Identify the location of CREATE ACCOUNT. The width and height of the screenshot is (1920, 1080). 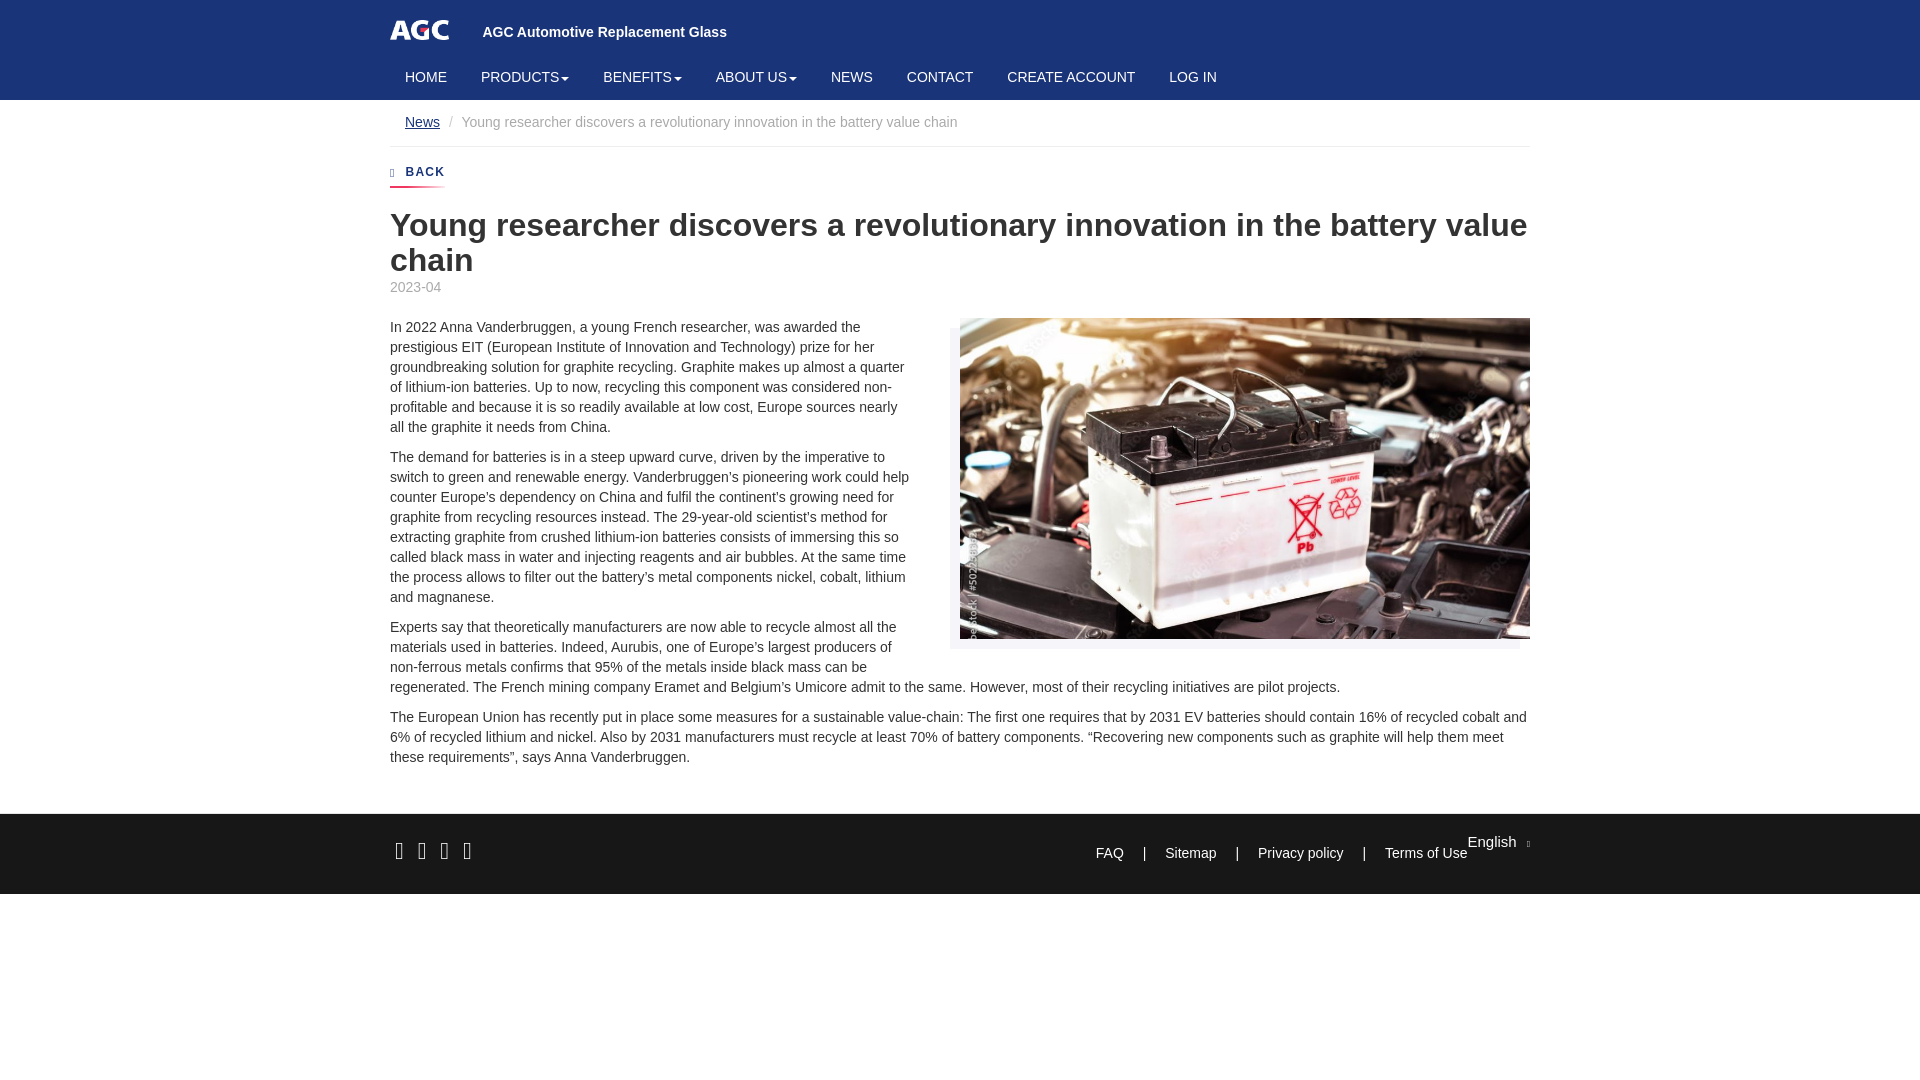
(1071, 78).